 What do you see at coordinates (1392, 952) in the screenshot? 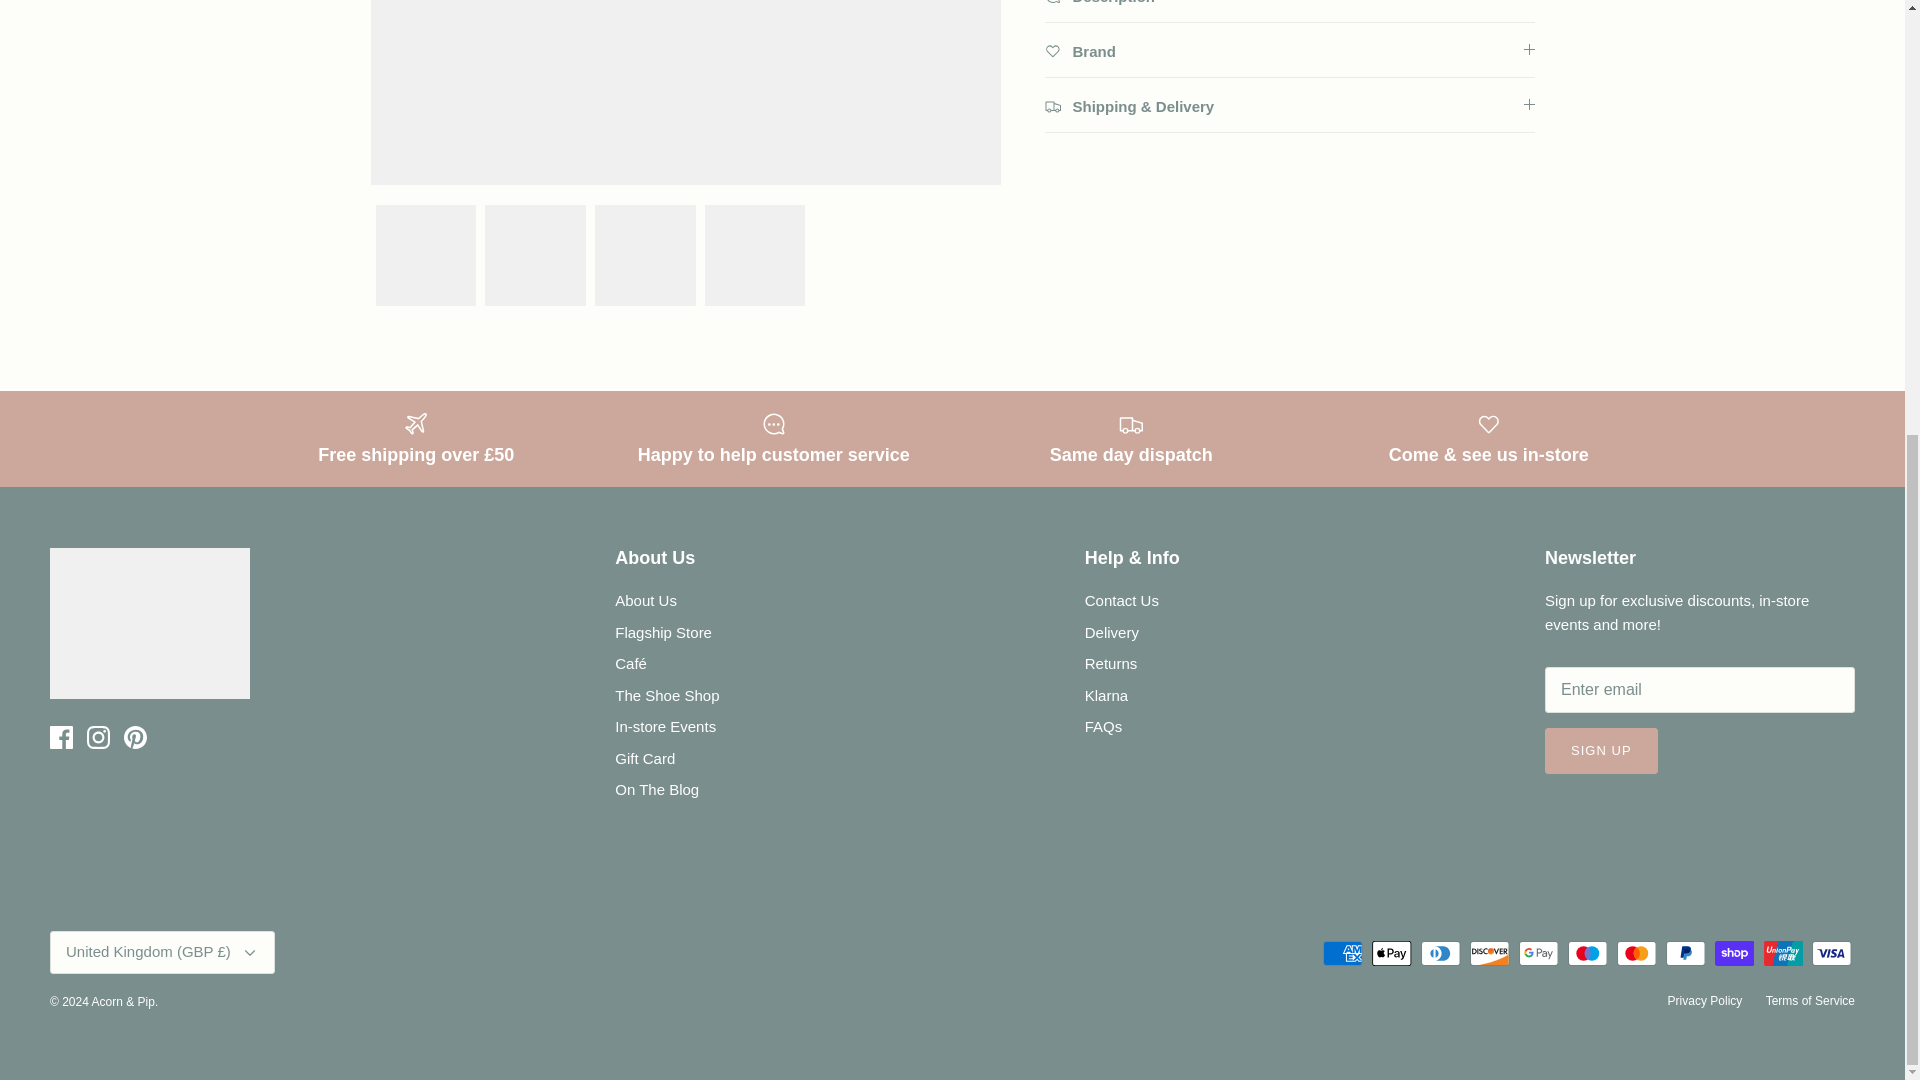
I see `Apple Pay` at bounding box center [1392, 952].